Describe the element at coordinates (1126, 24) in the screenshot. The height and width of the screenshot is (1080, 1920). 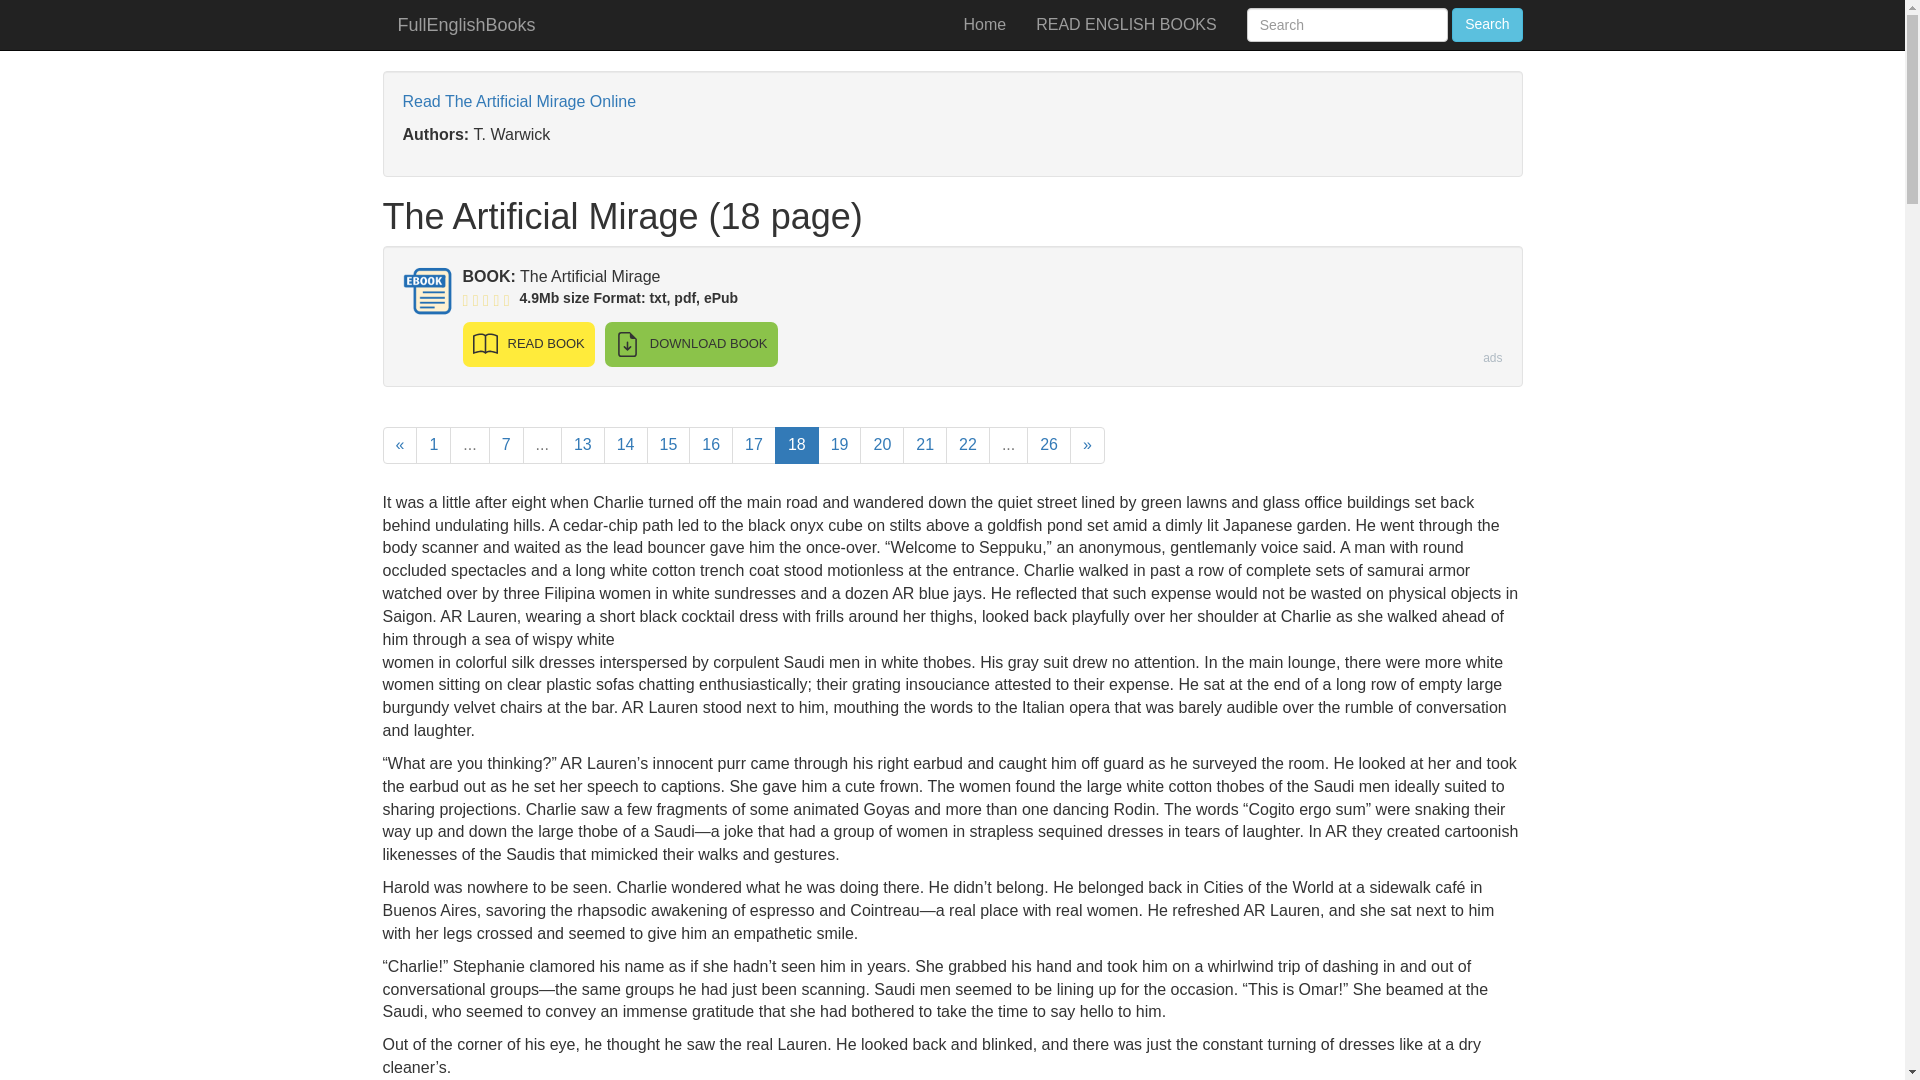
I see `READ ENGLISH BOOKS` at that location.